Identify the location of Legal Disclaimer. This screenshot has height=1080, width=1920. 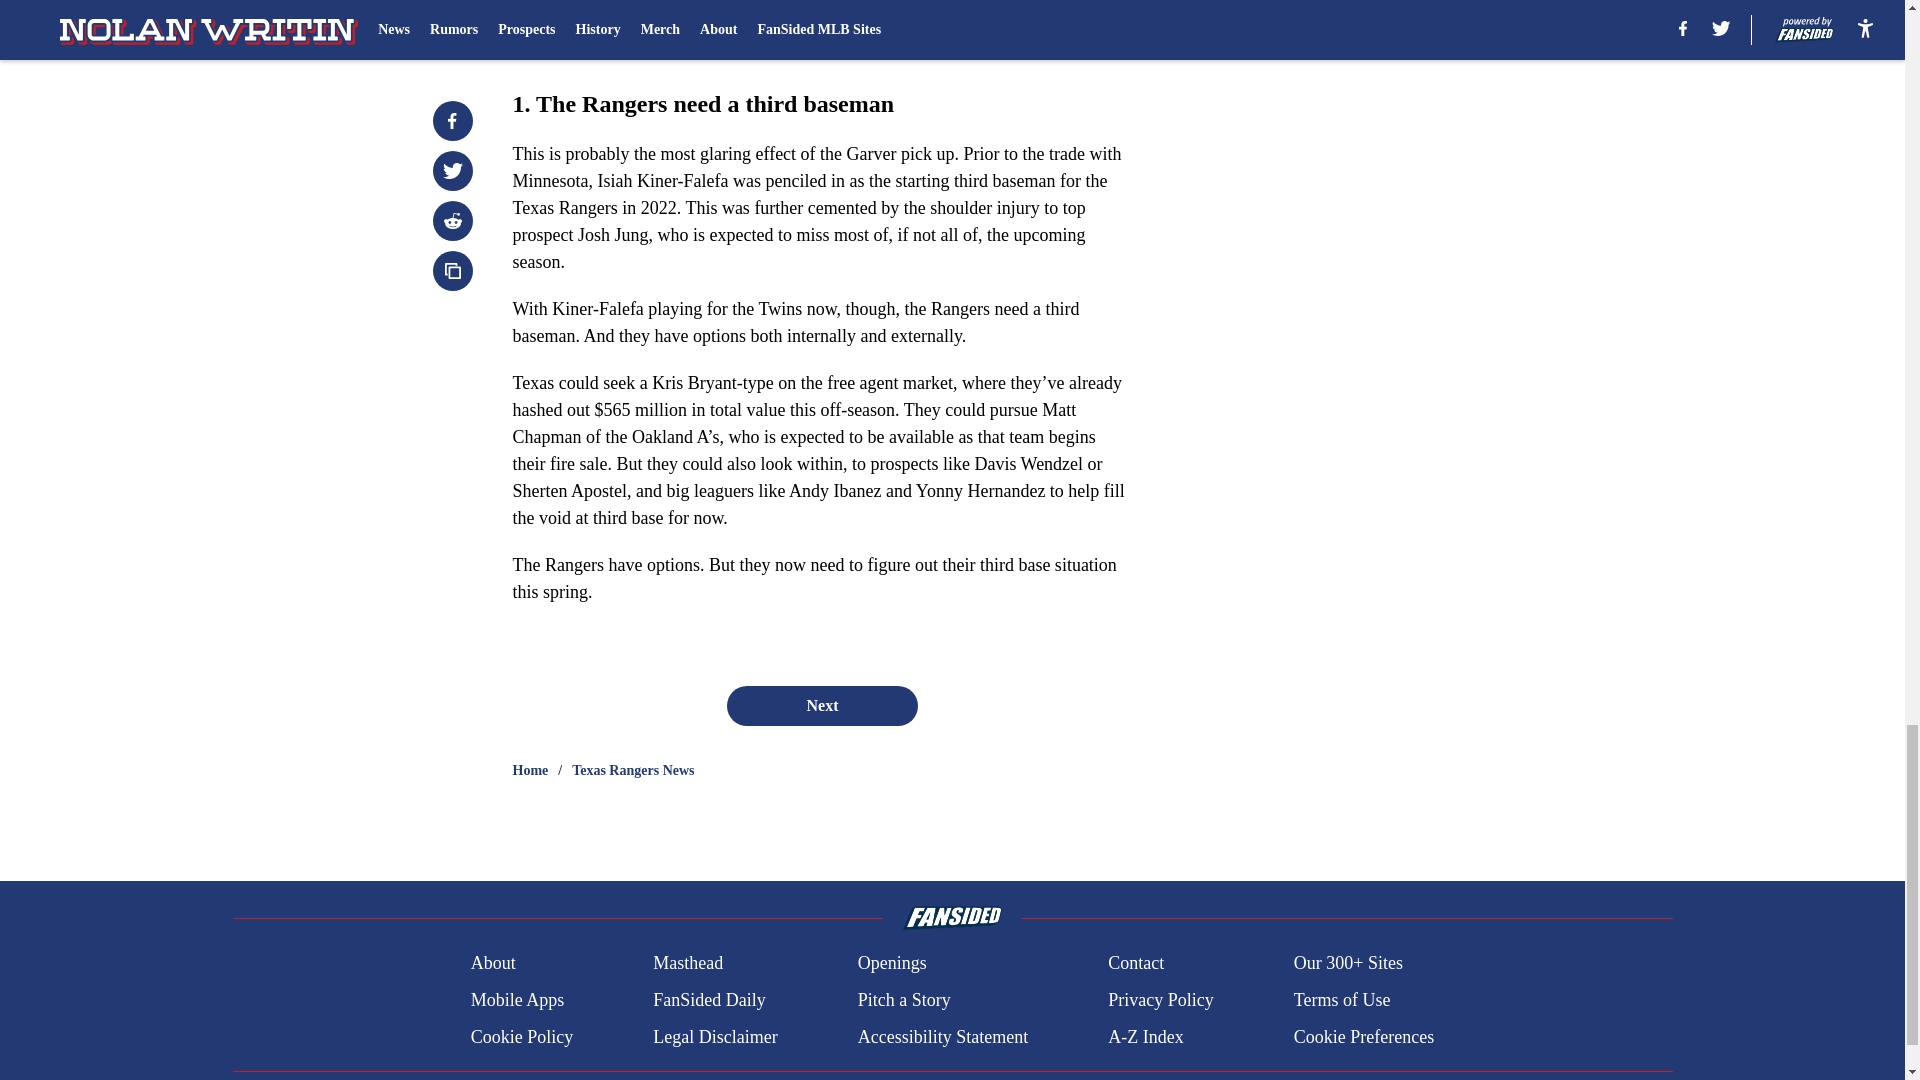
(714, 1036).